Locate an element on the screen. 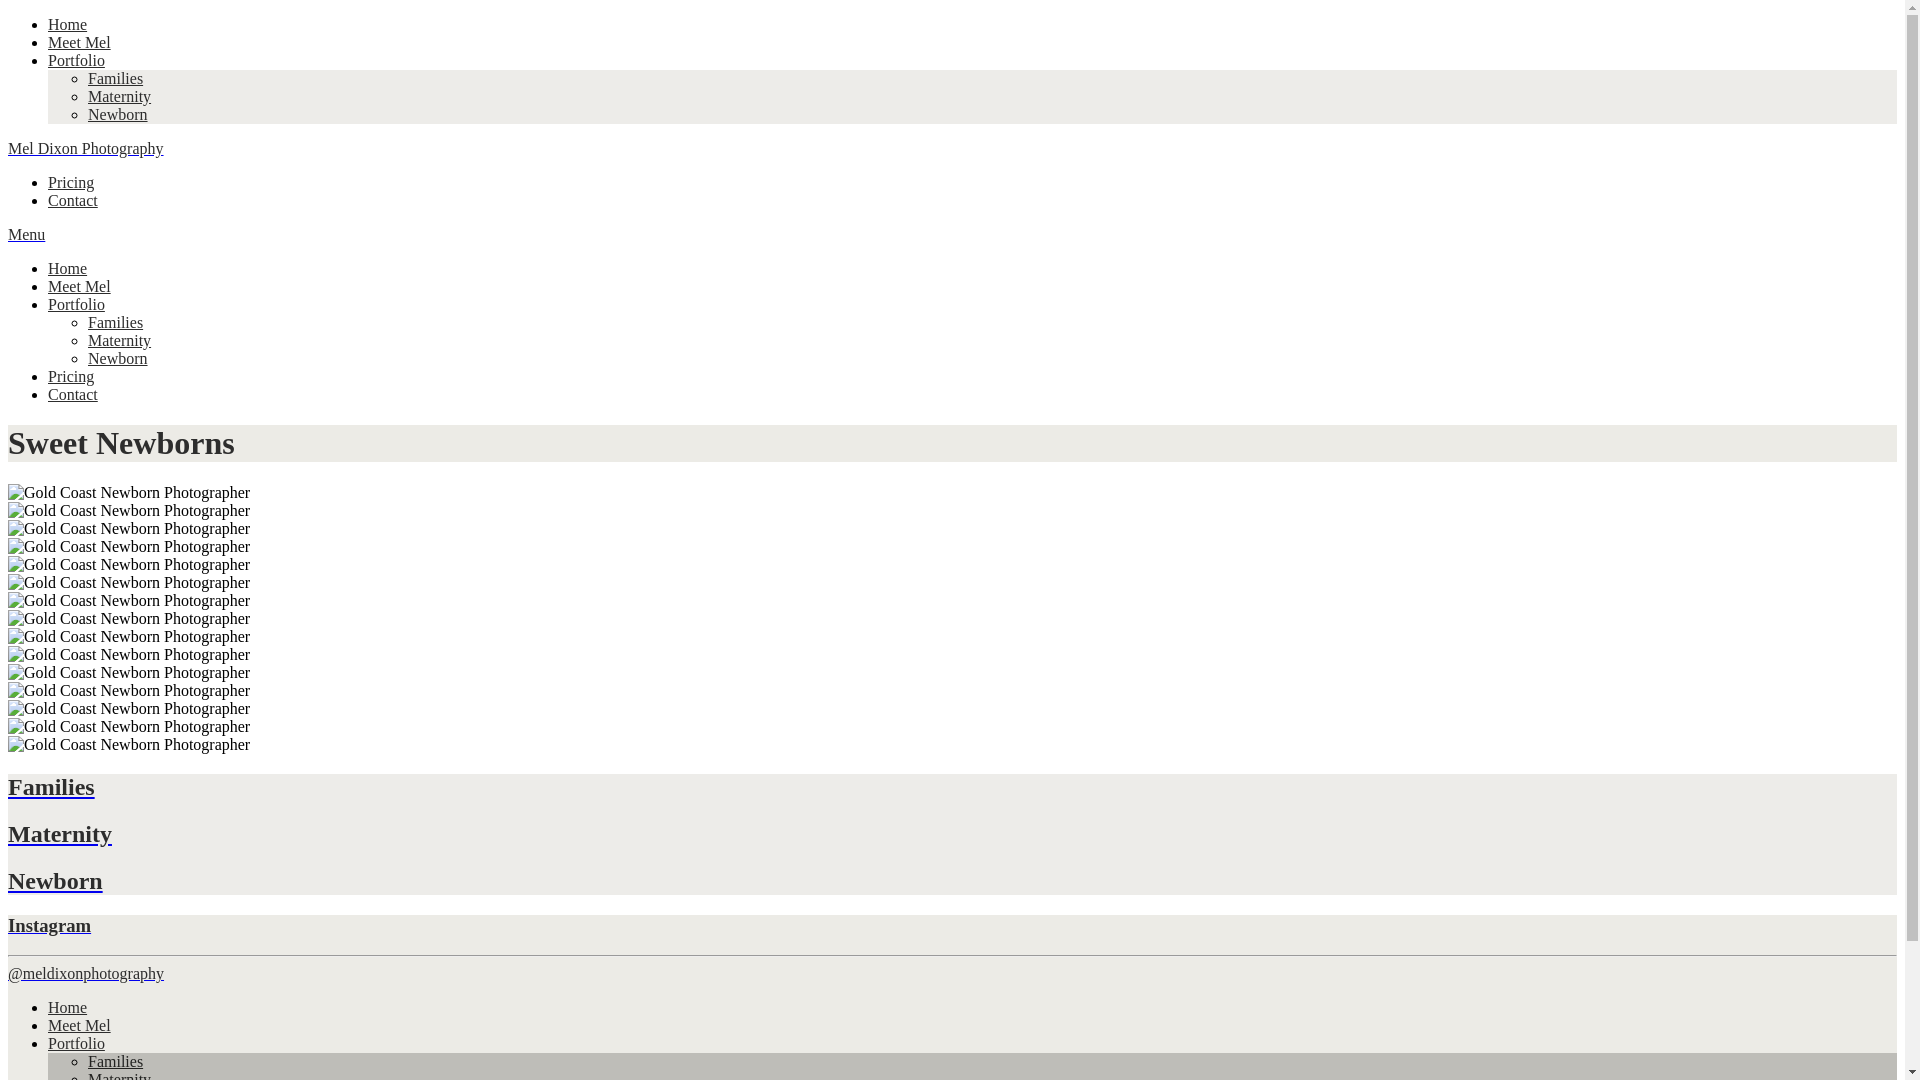  Maternity is located at coordinates (952, 834).